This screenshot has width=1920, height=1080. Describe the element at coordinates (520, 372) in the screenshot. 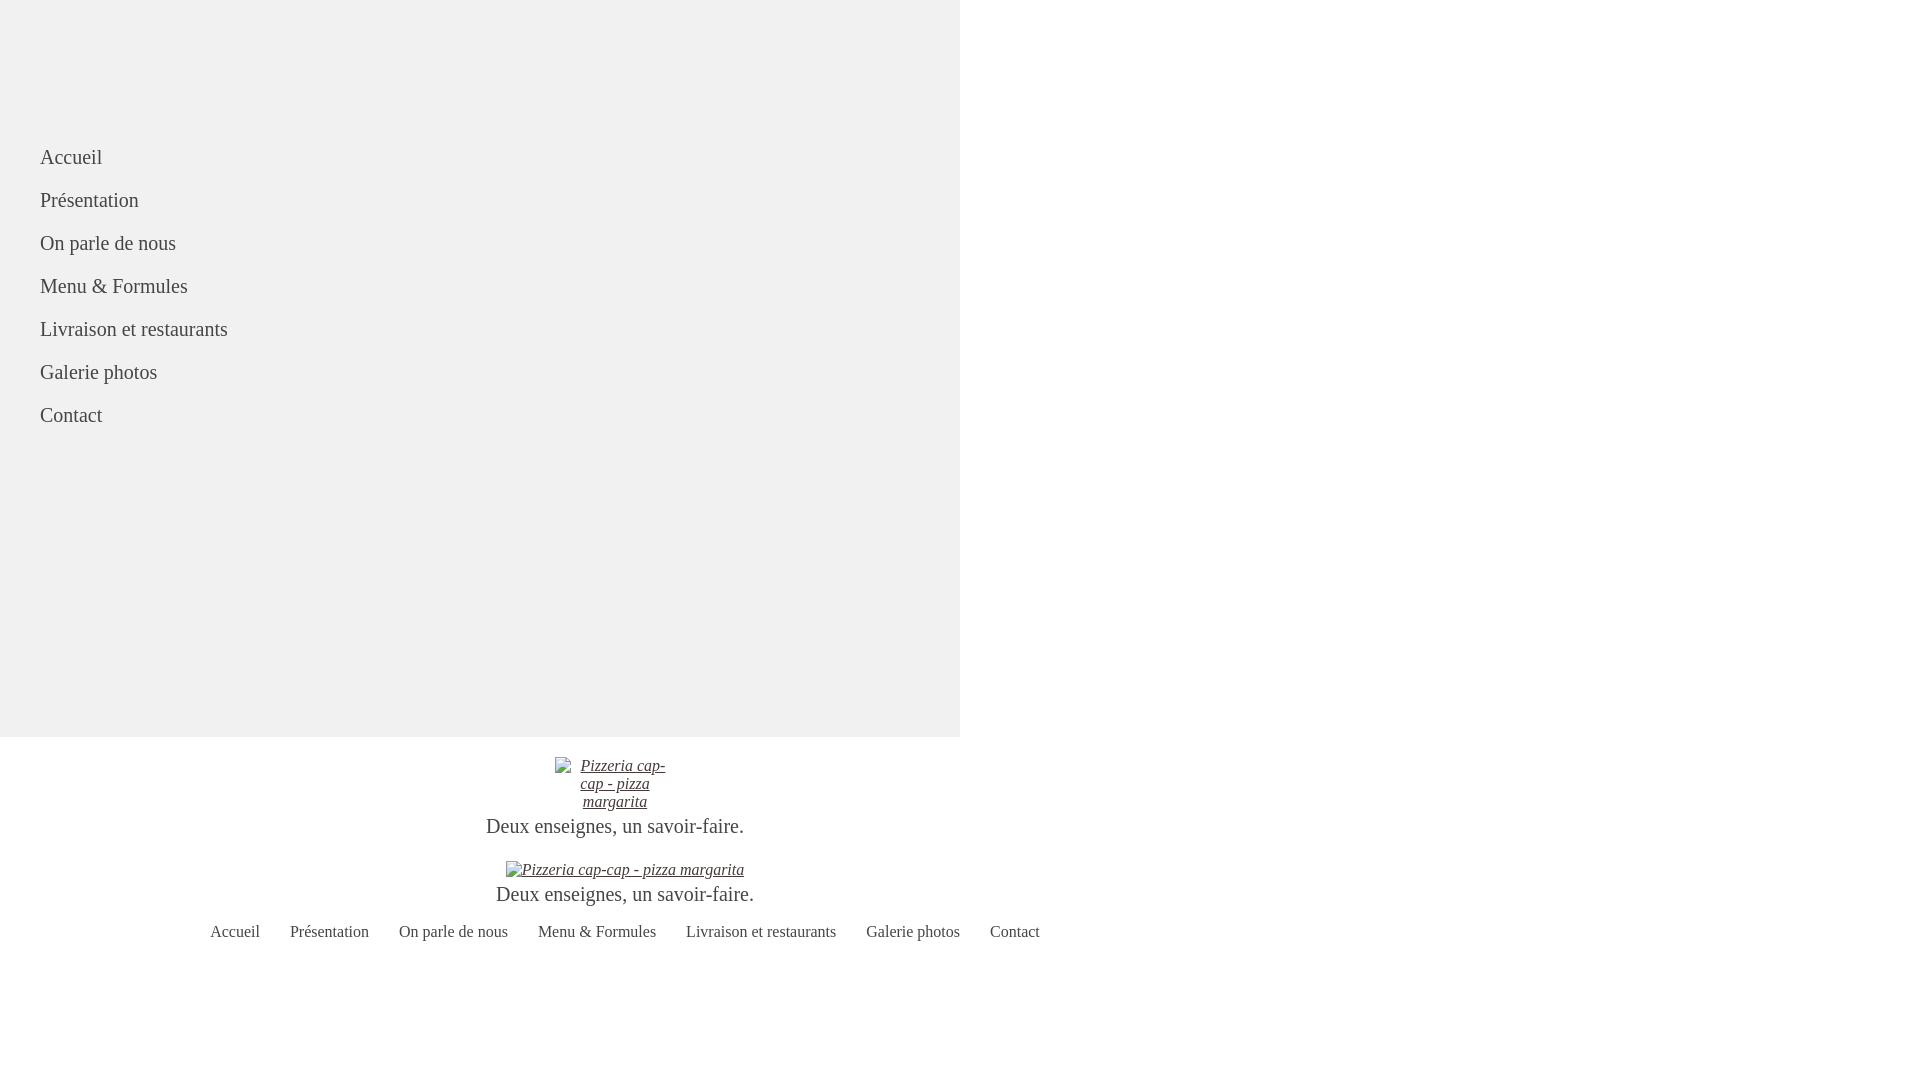

I see `Galerie photos` at that location.